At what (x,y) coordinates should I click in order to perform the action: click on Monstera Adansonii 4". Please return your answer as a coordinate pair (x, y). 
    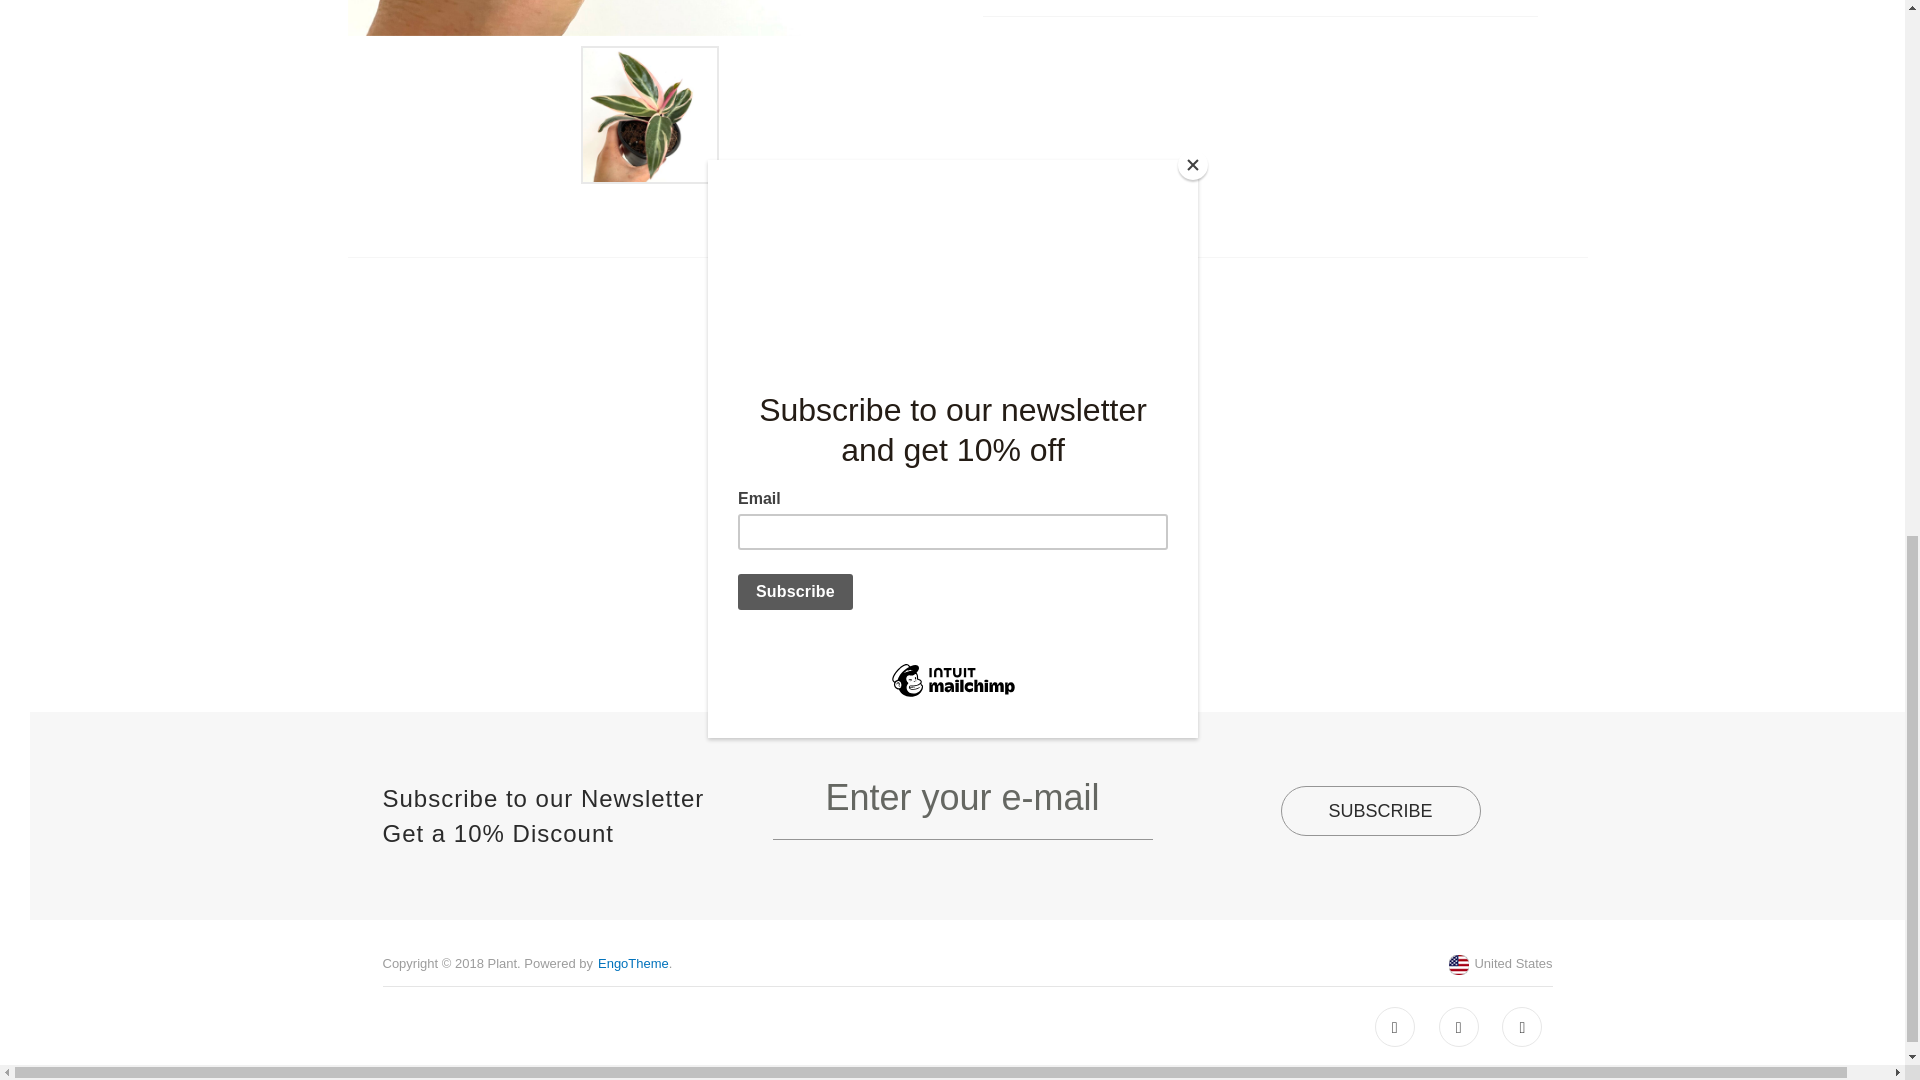
    Looking at the image, I should click on (966, 512).